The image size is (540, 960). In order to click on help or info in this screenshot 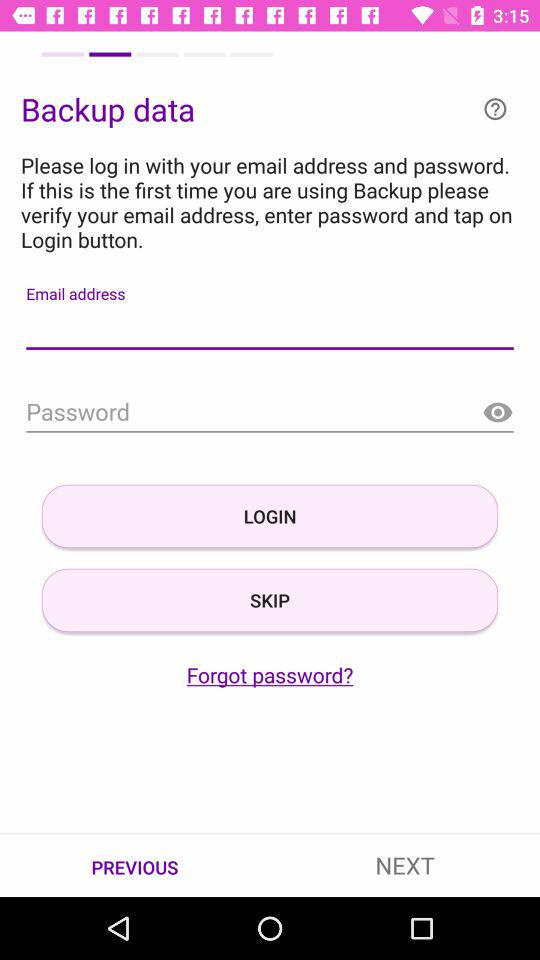, I will do `click(495, 108)`.